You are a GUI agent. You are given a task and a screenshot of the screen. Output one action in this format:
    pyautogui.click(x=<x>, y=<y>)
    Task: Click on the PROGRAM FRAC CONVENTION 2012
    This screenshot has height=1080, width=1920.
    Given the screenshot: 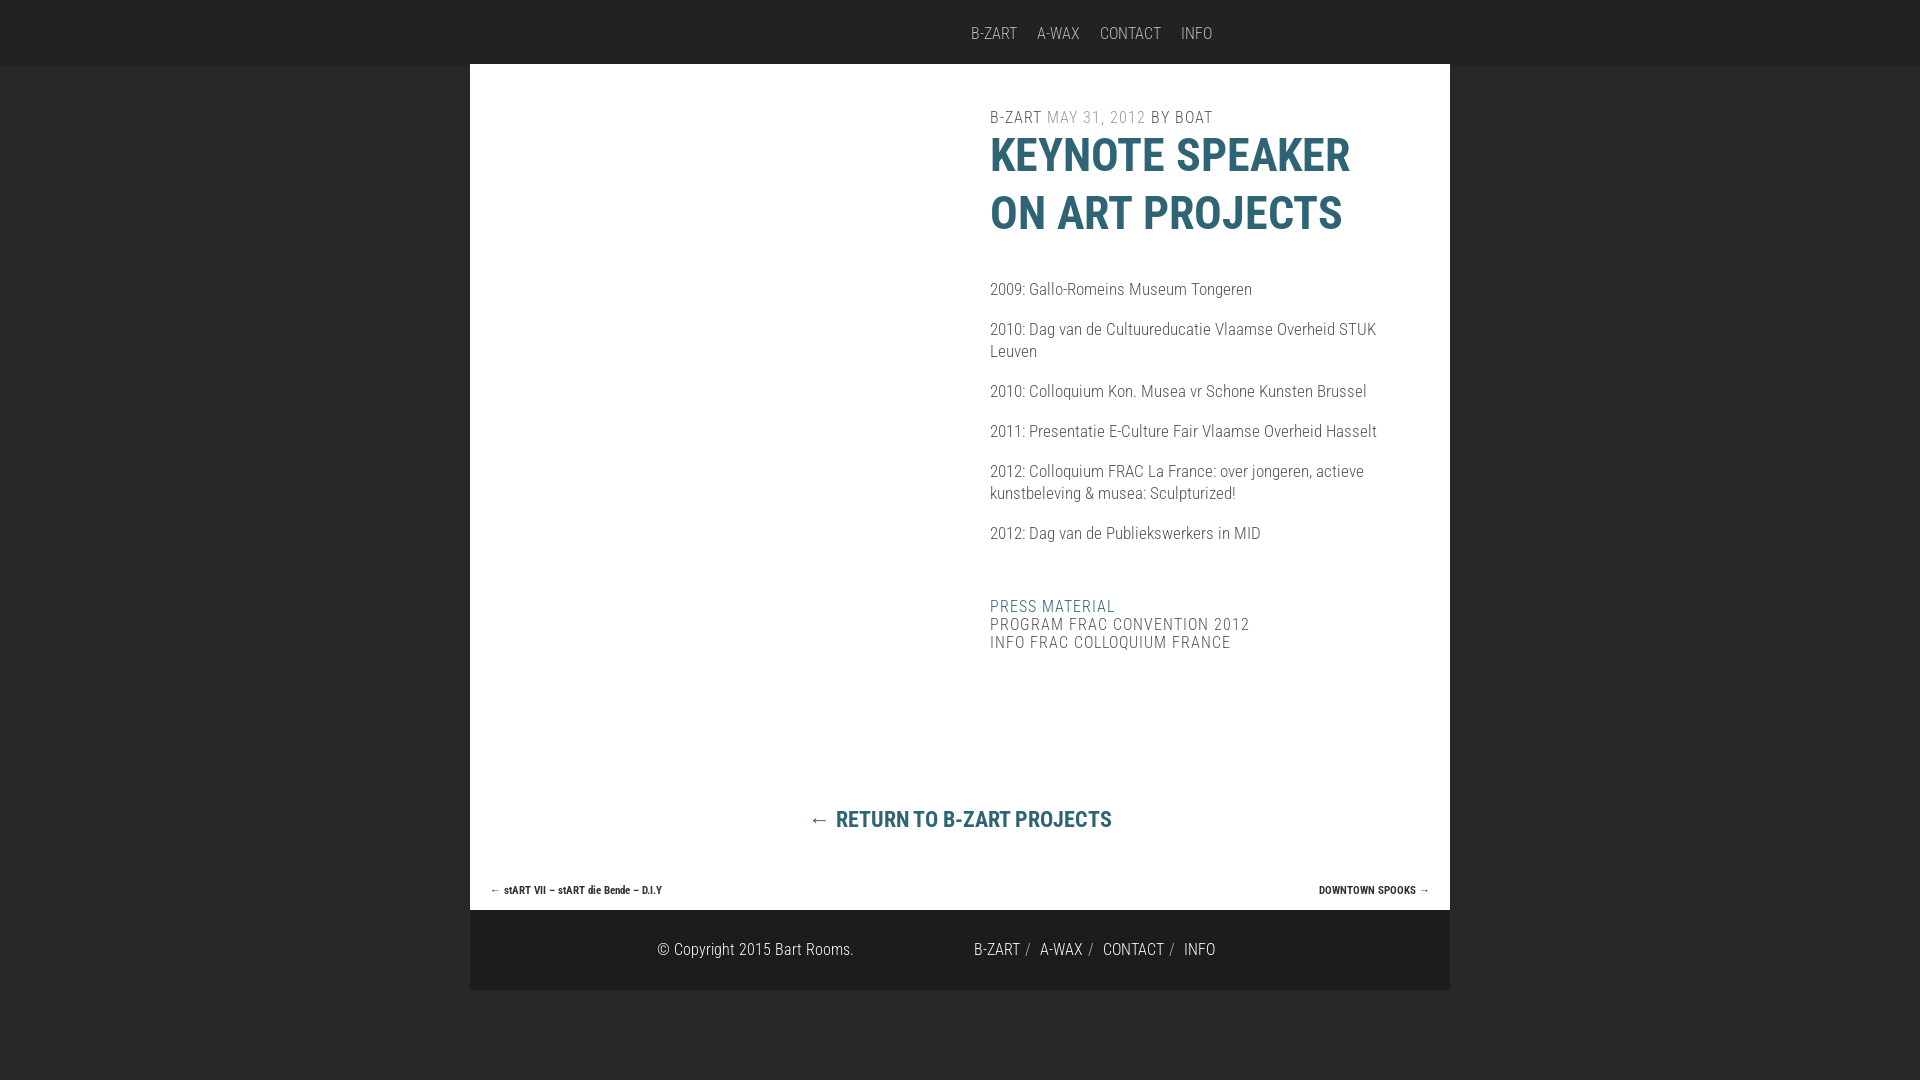 What is the action you would take?
    pyautogui.click(x=1120, y=624)
    